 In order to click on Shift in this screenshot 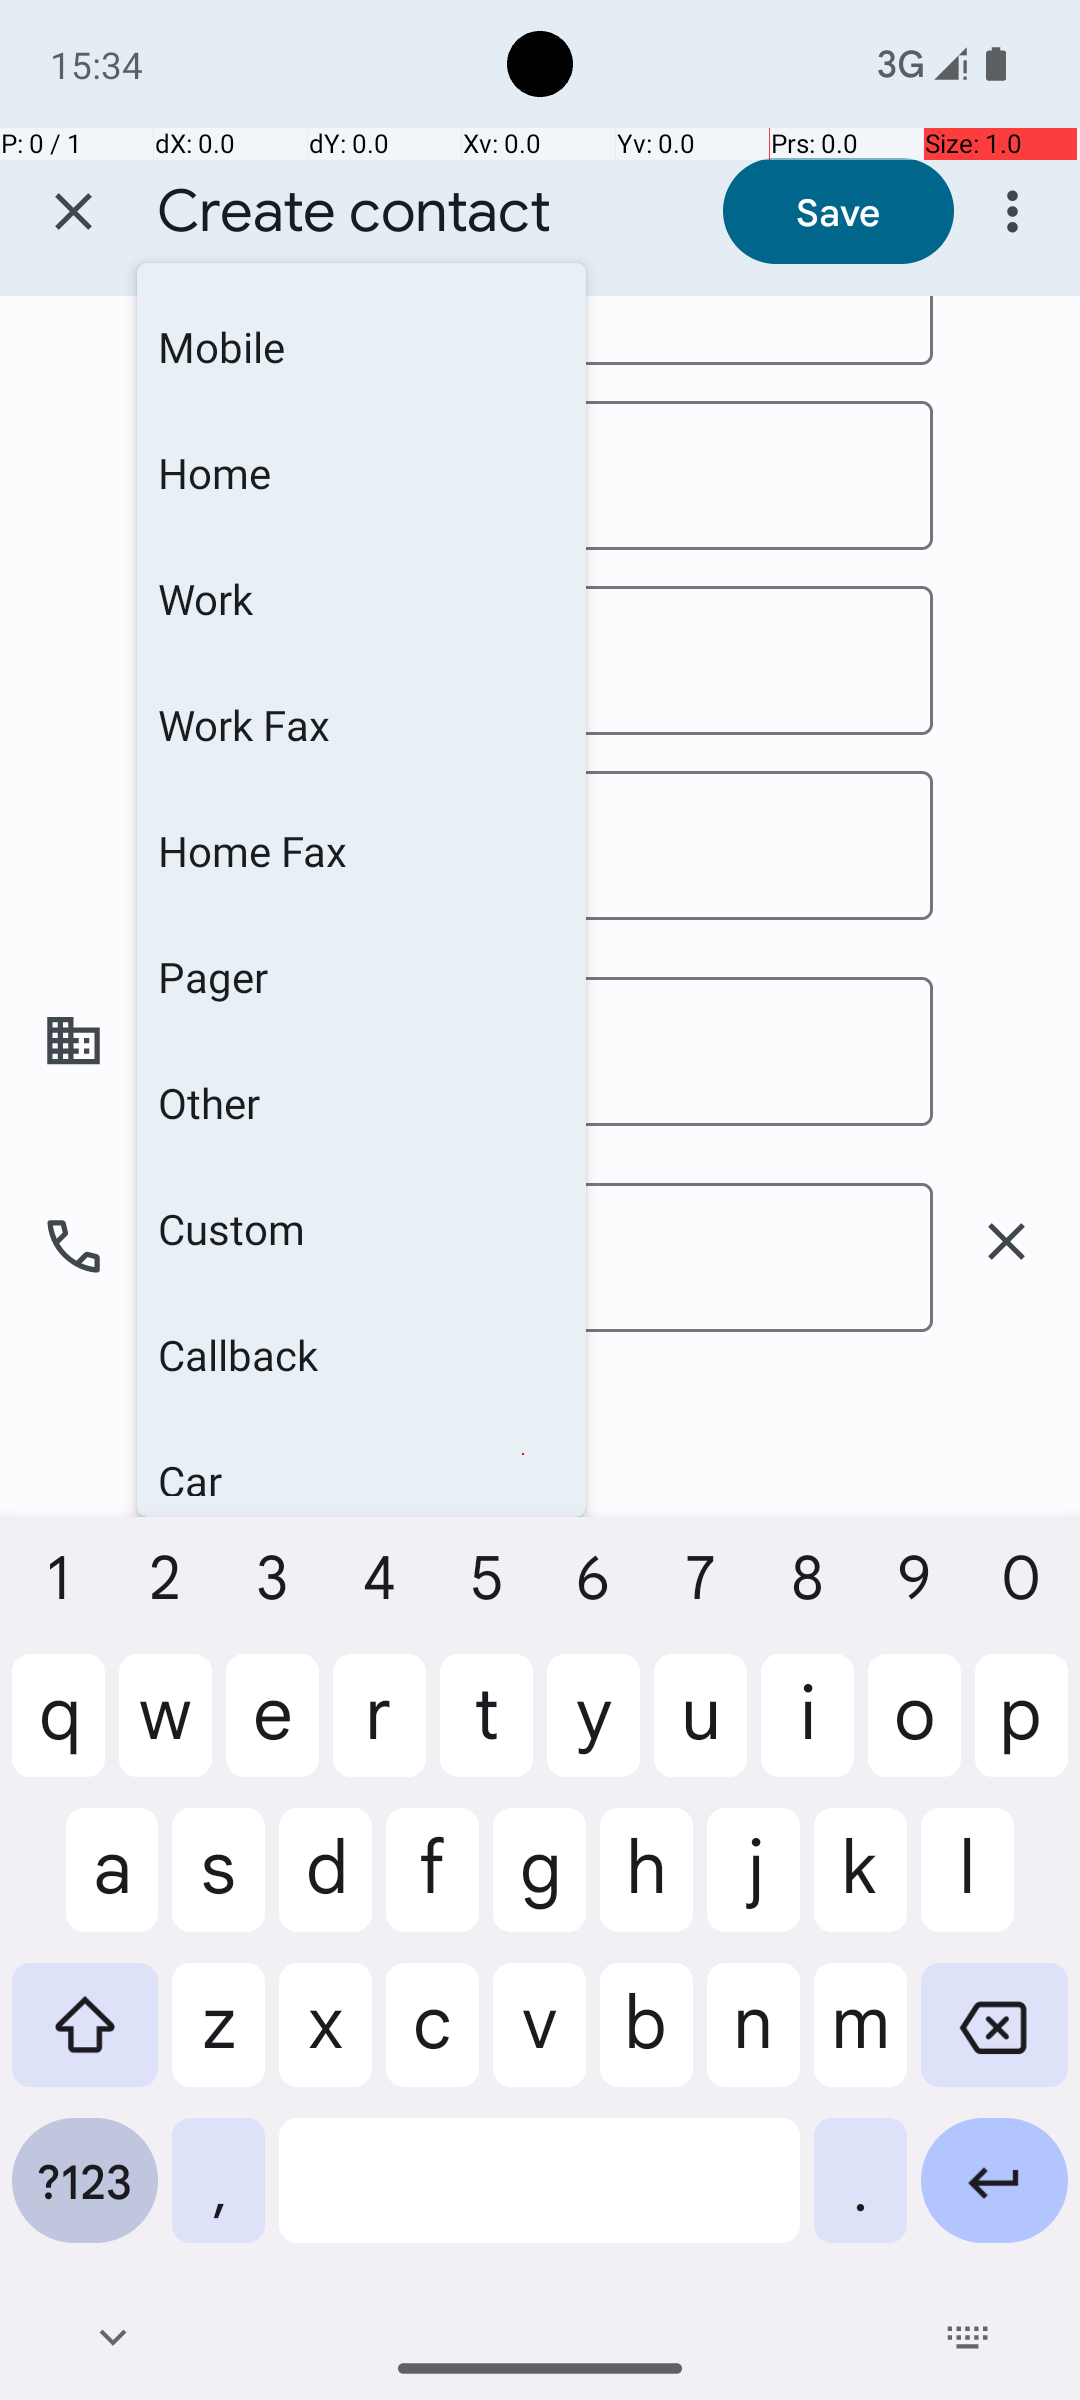, I will do `click(85, 2040)`.